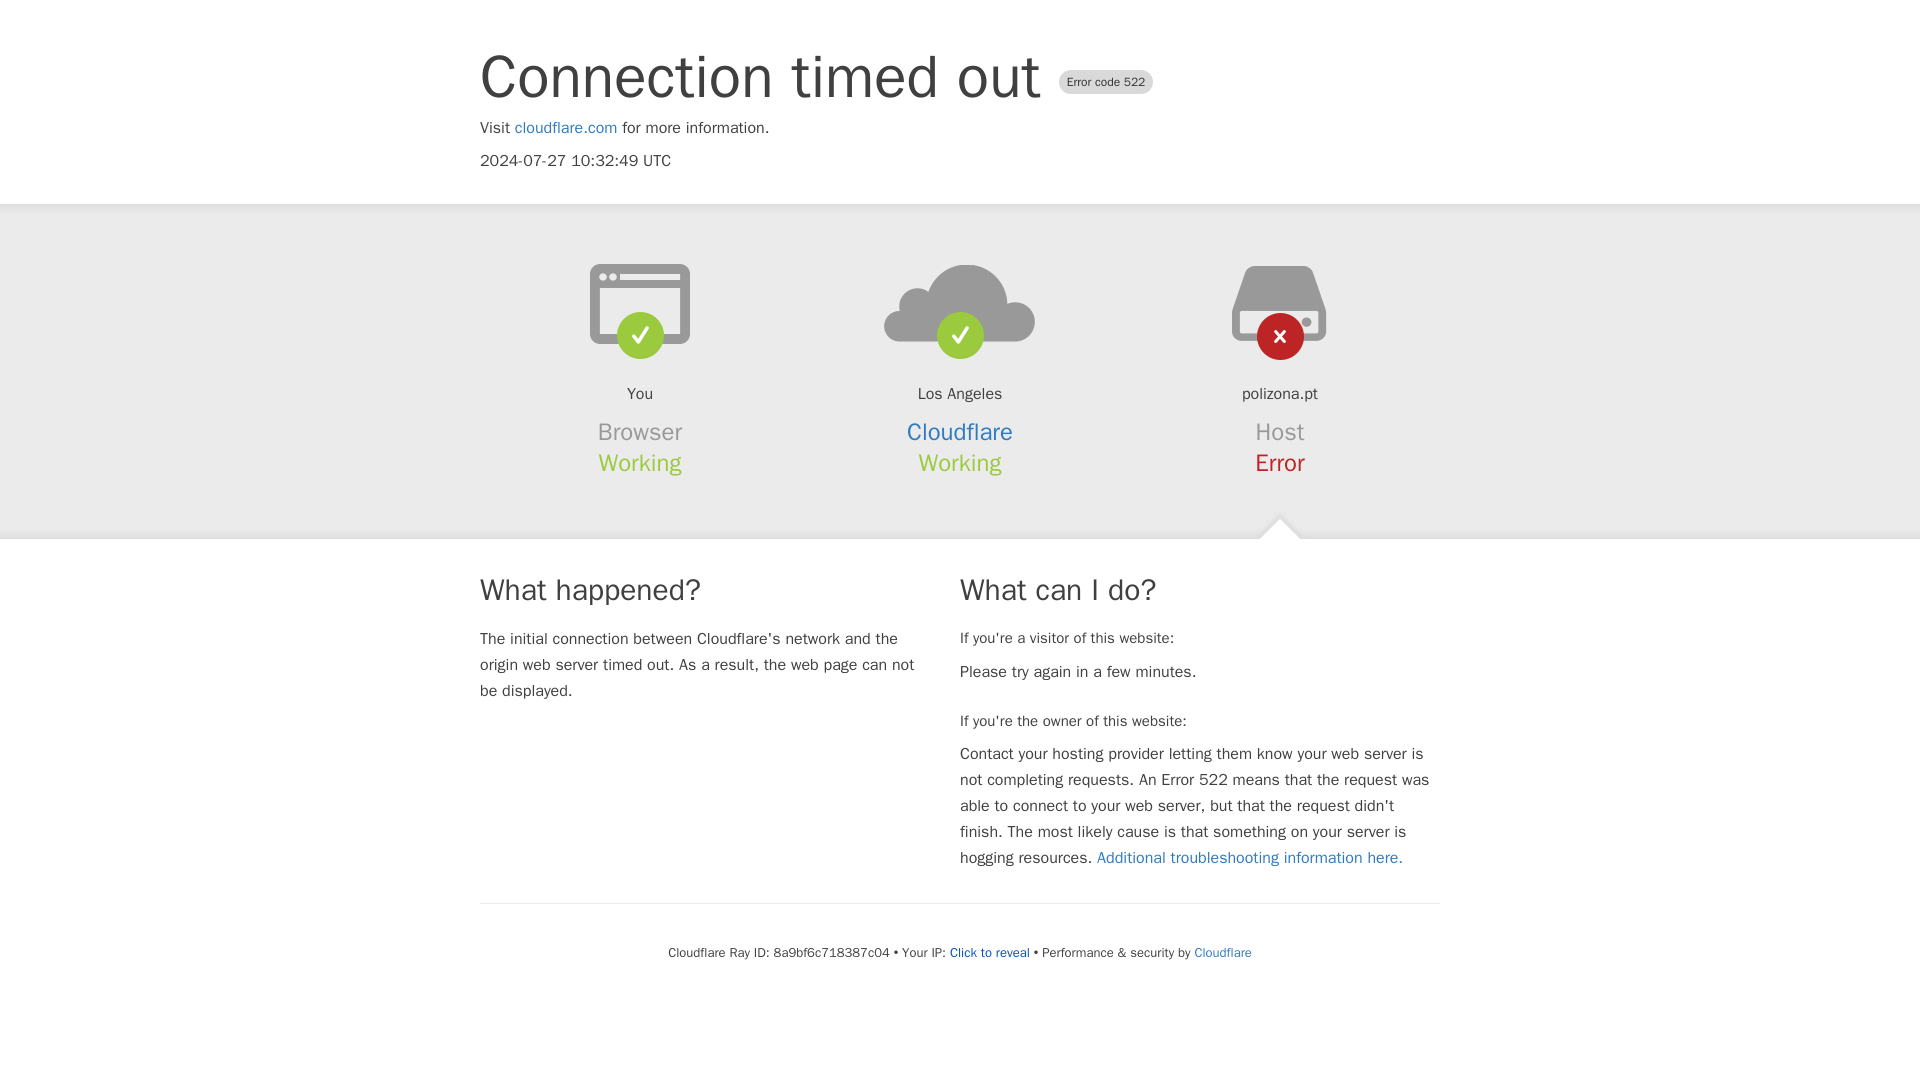 This screenshot has width=1920, height=1080. What do you see at coordinates (1222, 952) in the screenshot?
I see `Cloudflare` at bounding box center [1222, 952].